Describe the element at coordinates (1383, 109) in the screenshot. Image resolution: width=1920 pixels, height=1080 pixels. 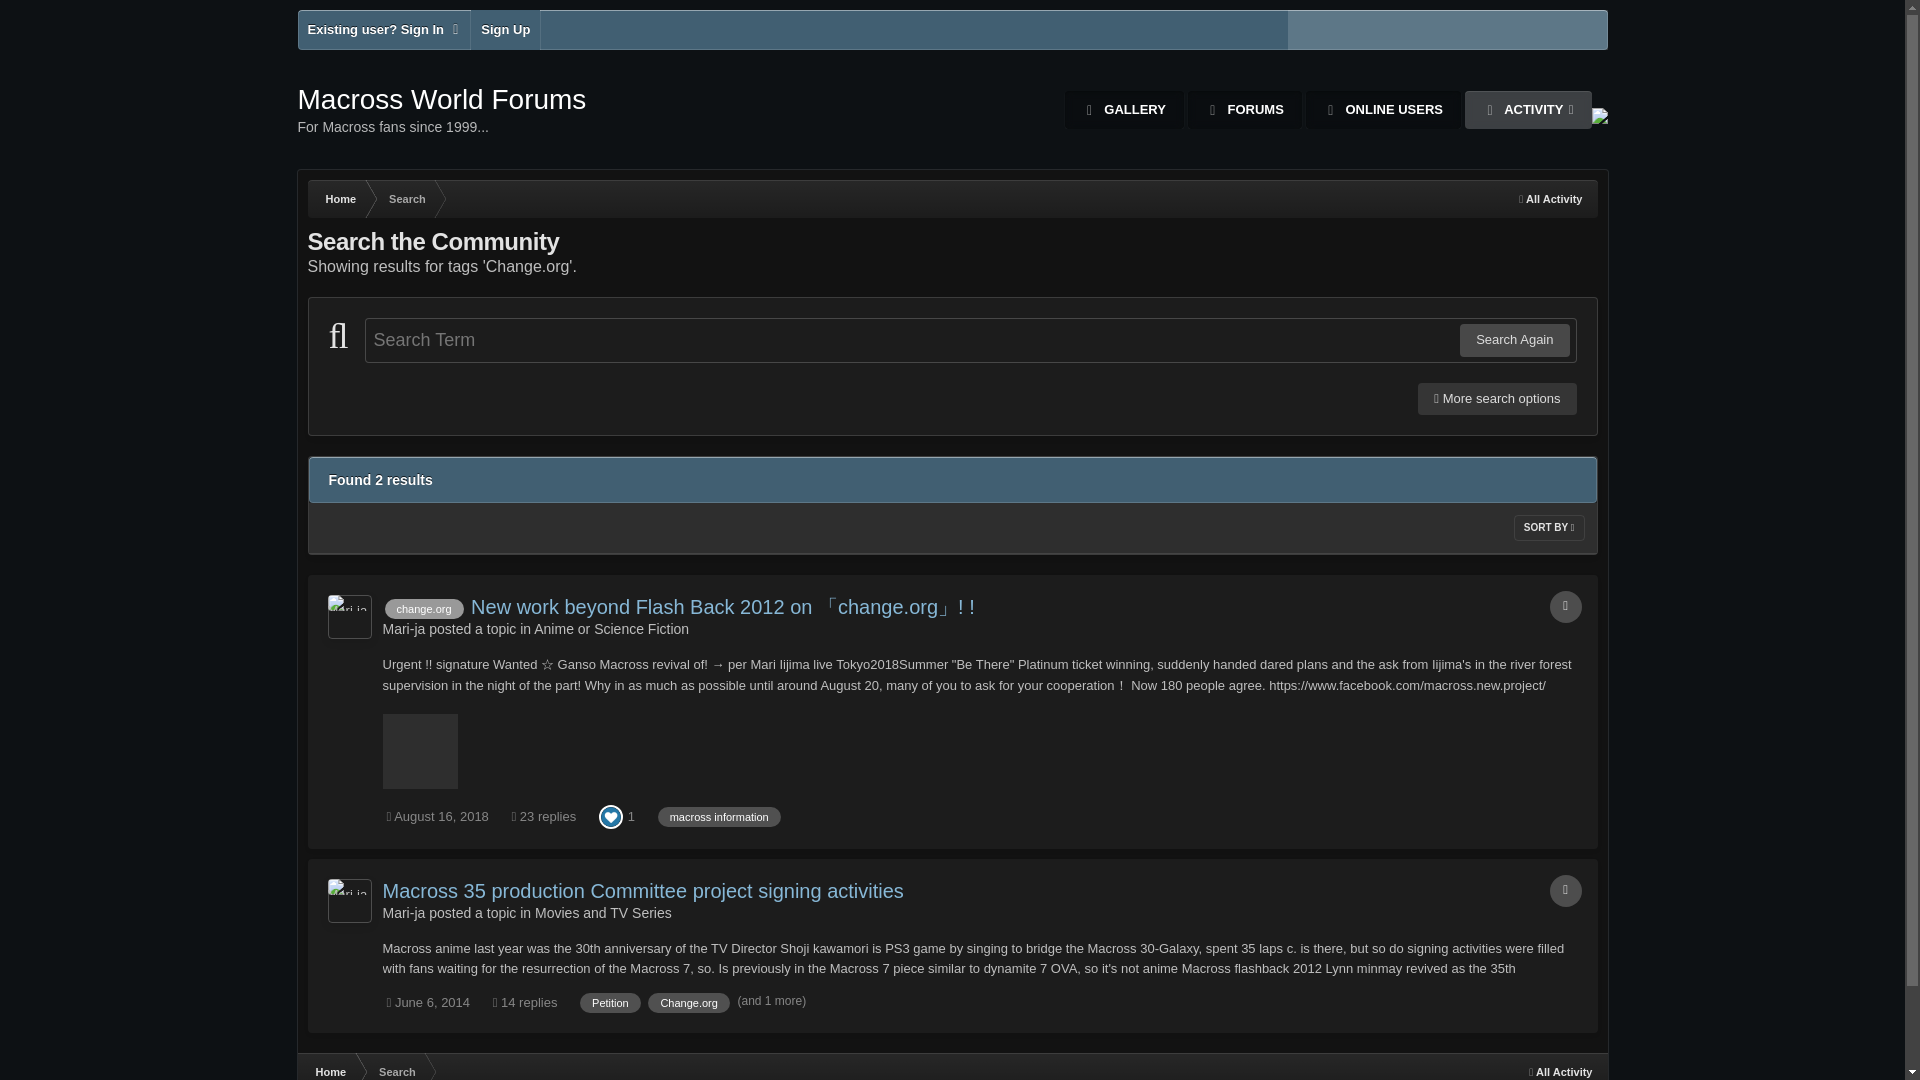
I see `ONLINE USERS` at that location.